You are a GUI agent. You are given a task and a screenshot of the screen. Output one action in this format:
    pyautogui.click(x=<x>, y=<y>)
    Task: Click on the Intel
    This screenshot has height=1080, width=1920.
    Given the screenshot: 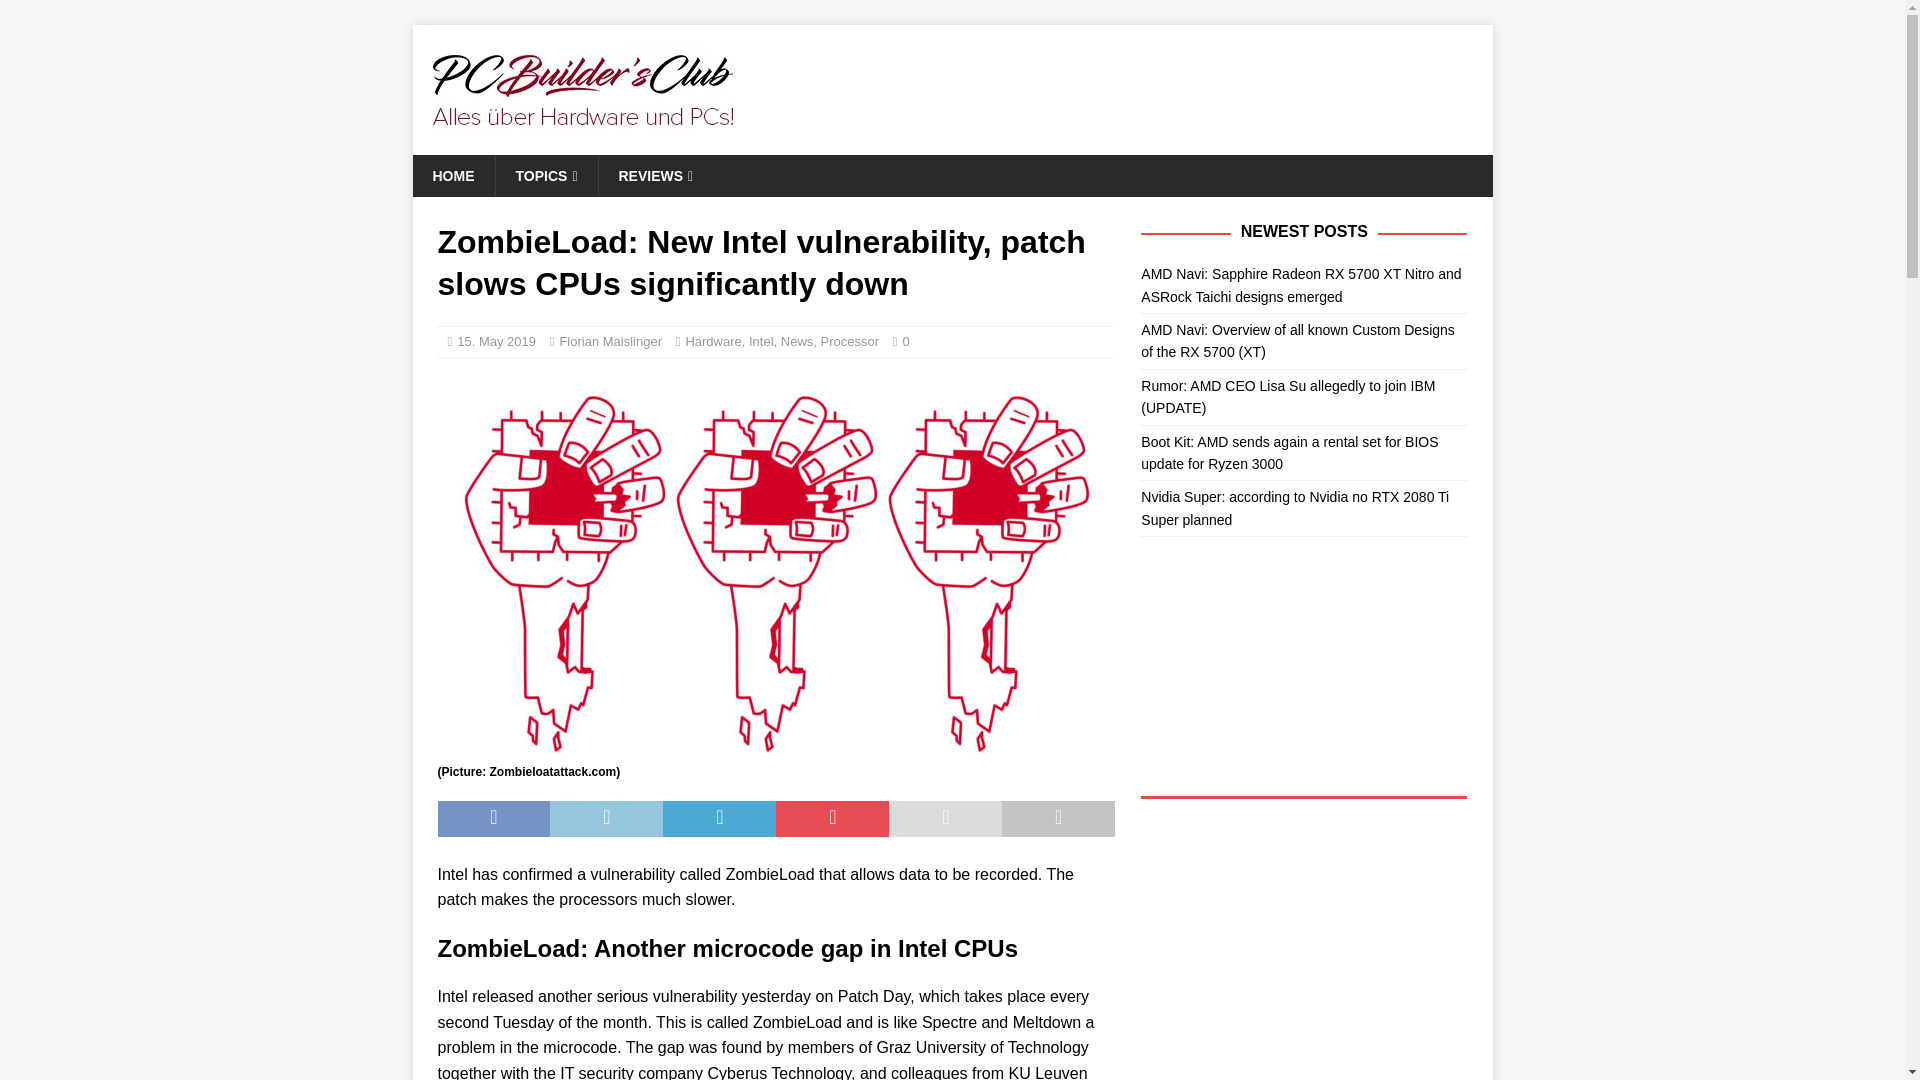 What is the action you would take?
    pyautogui.click(x=760, y=340)
    